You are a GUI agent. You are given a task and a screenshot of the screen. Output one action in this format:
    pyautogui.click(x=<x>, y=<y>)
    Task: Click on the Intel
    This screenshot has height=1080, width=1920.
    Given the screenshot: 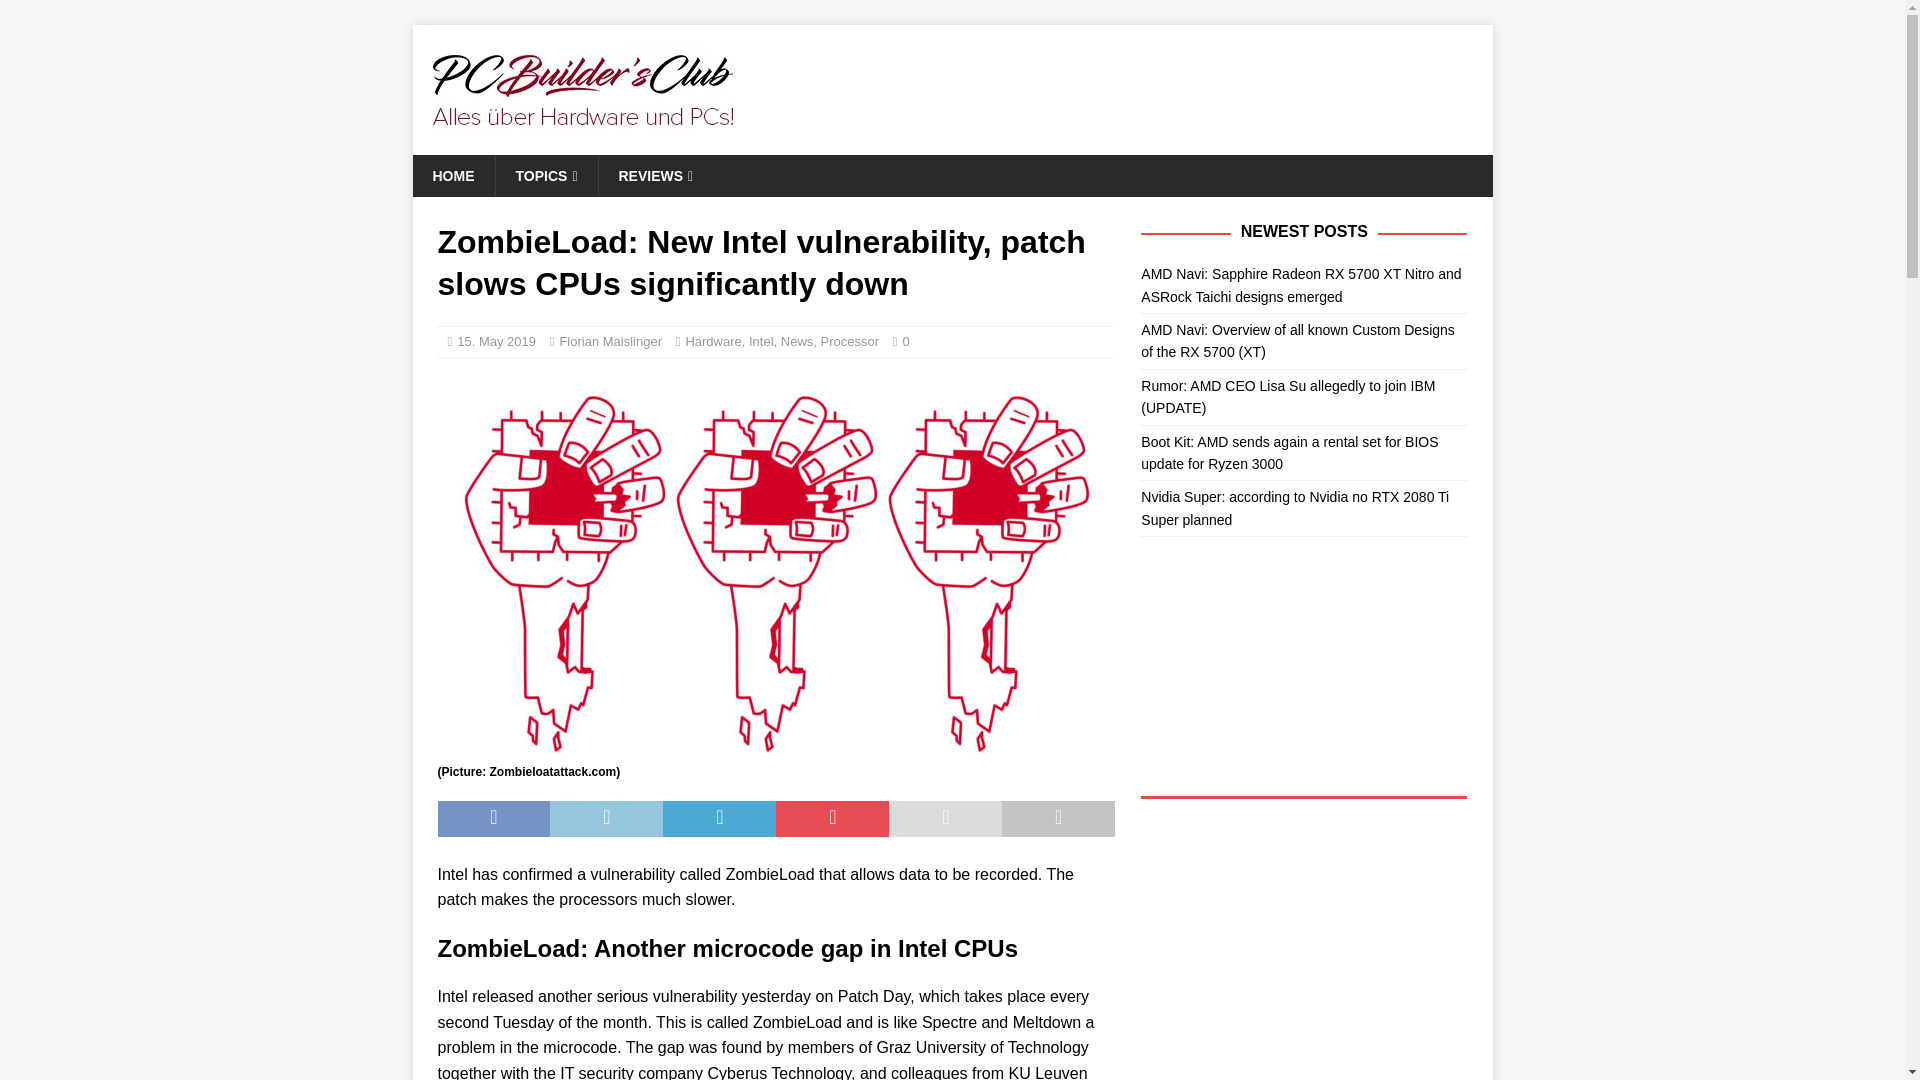 What is the action you would take?
    pyautogui.click(x=760, y=340)
    